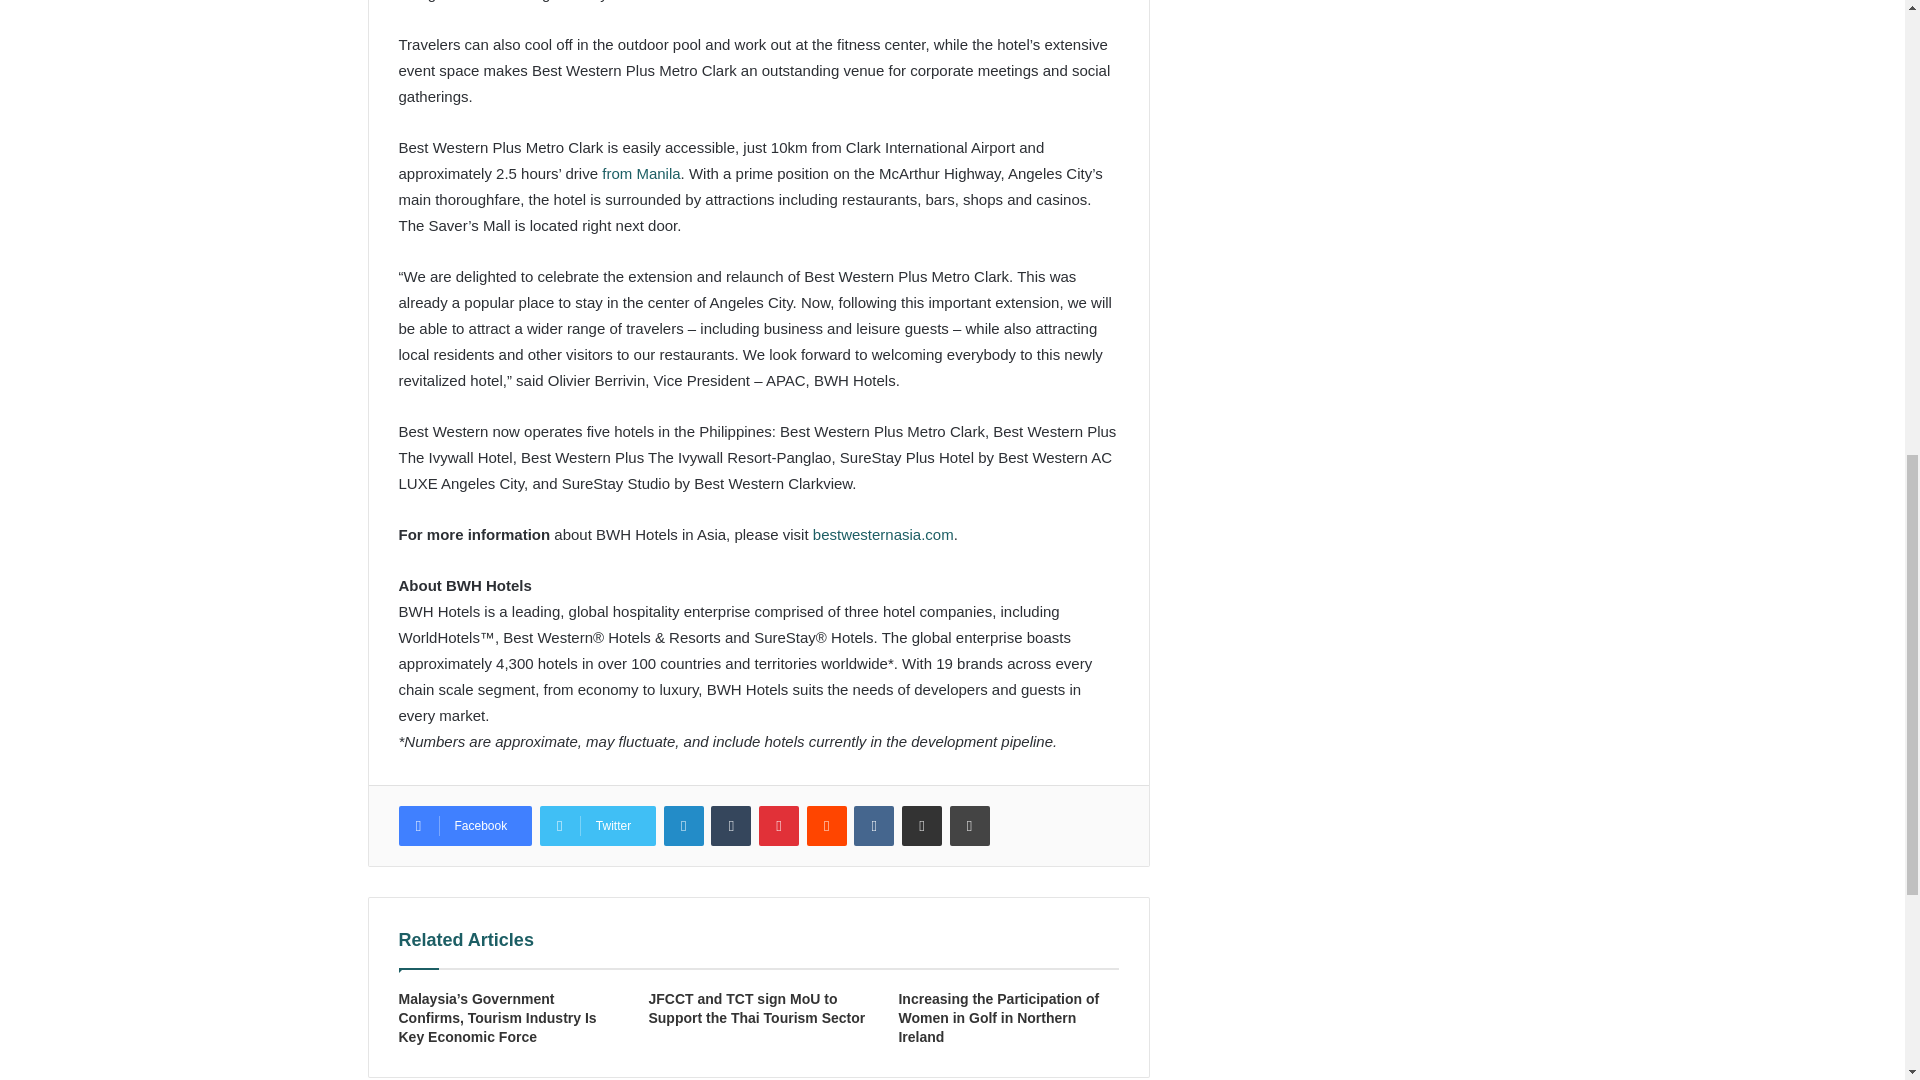  I want to click on Facebook, so click(464, 825).